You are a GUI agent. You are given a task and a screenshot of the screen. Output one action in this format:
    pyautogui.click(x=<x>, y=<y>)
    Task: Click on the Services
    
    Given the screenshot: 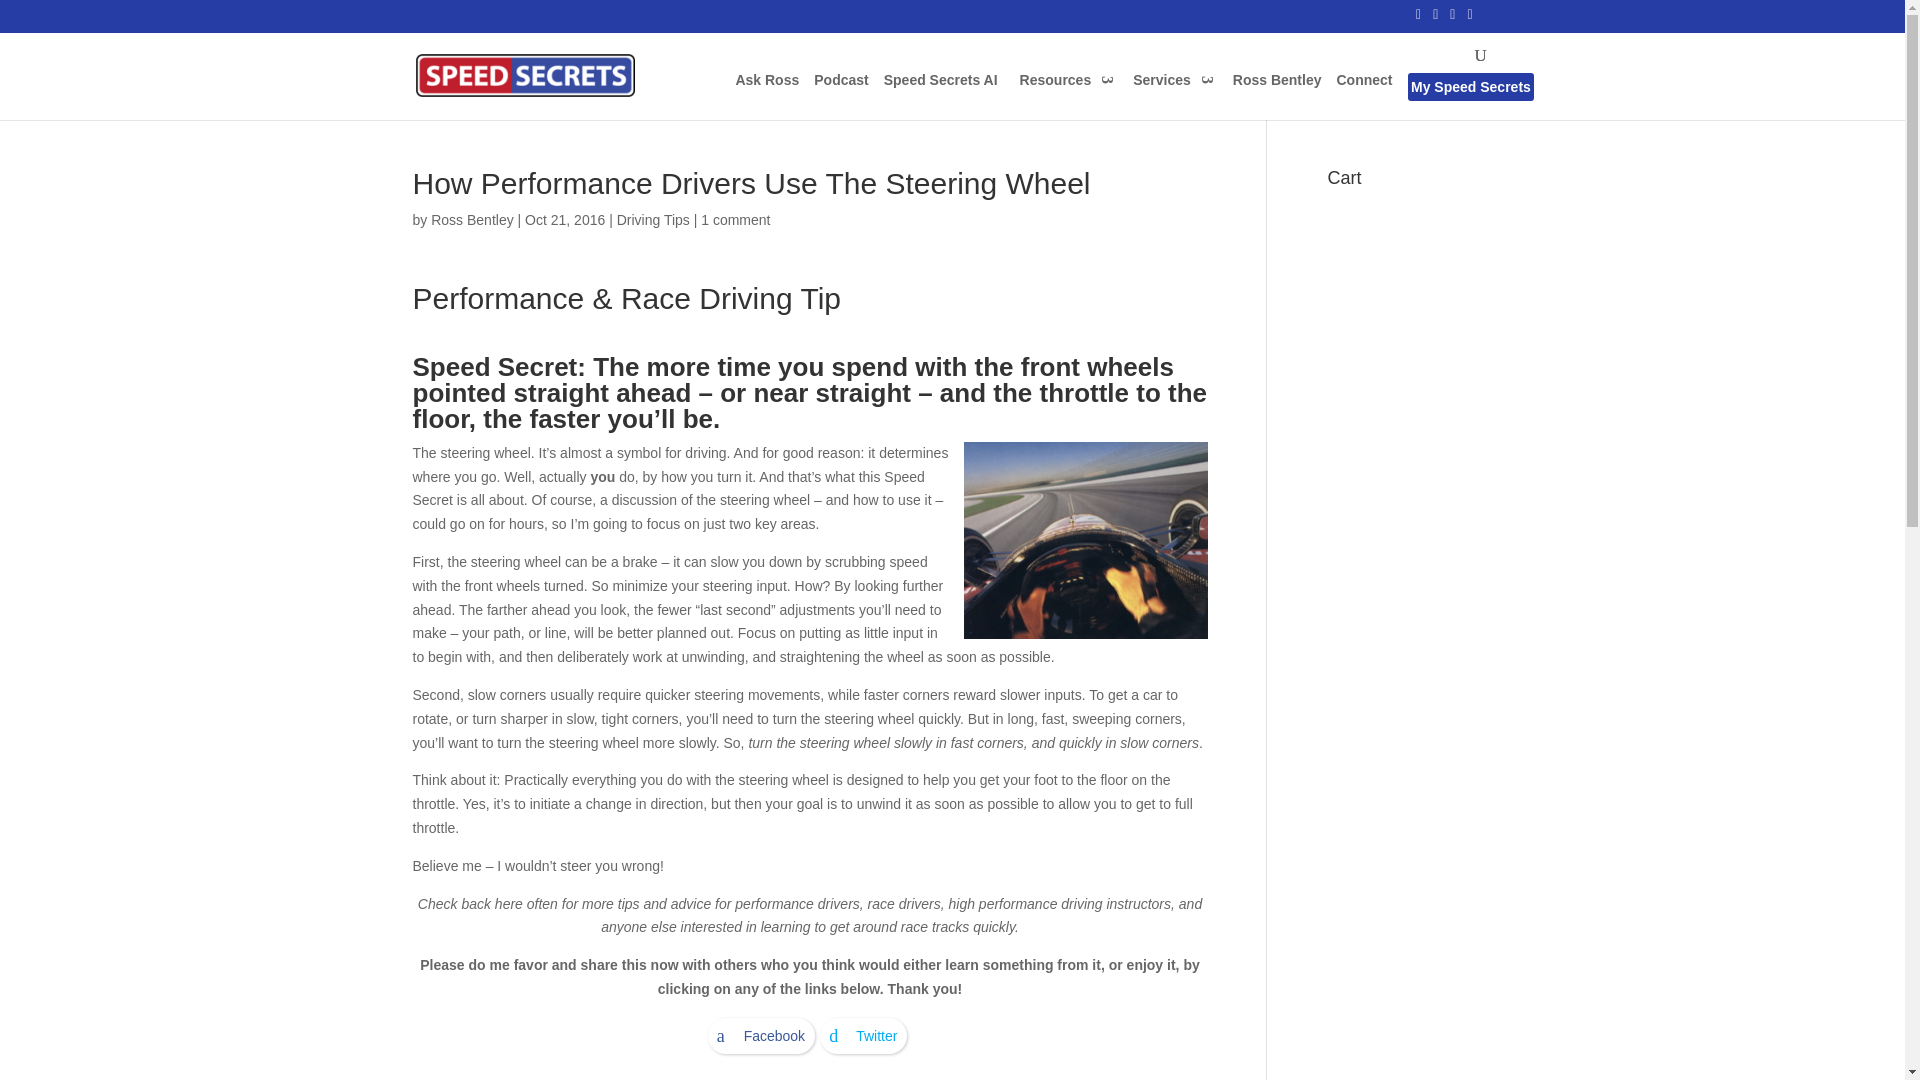 What is the action you would take?
    pyautogui.click(x=1172, y=96)
    